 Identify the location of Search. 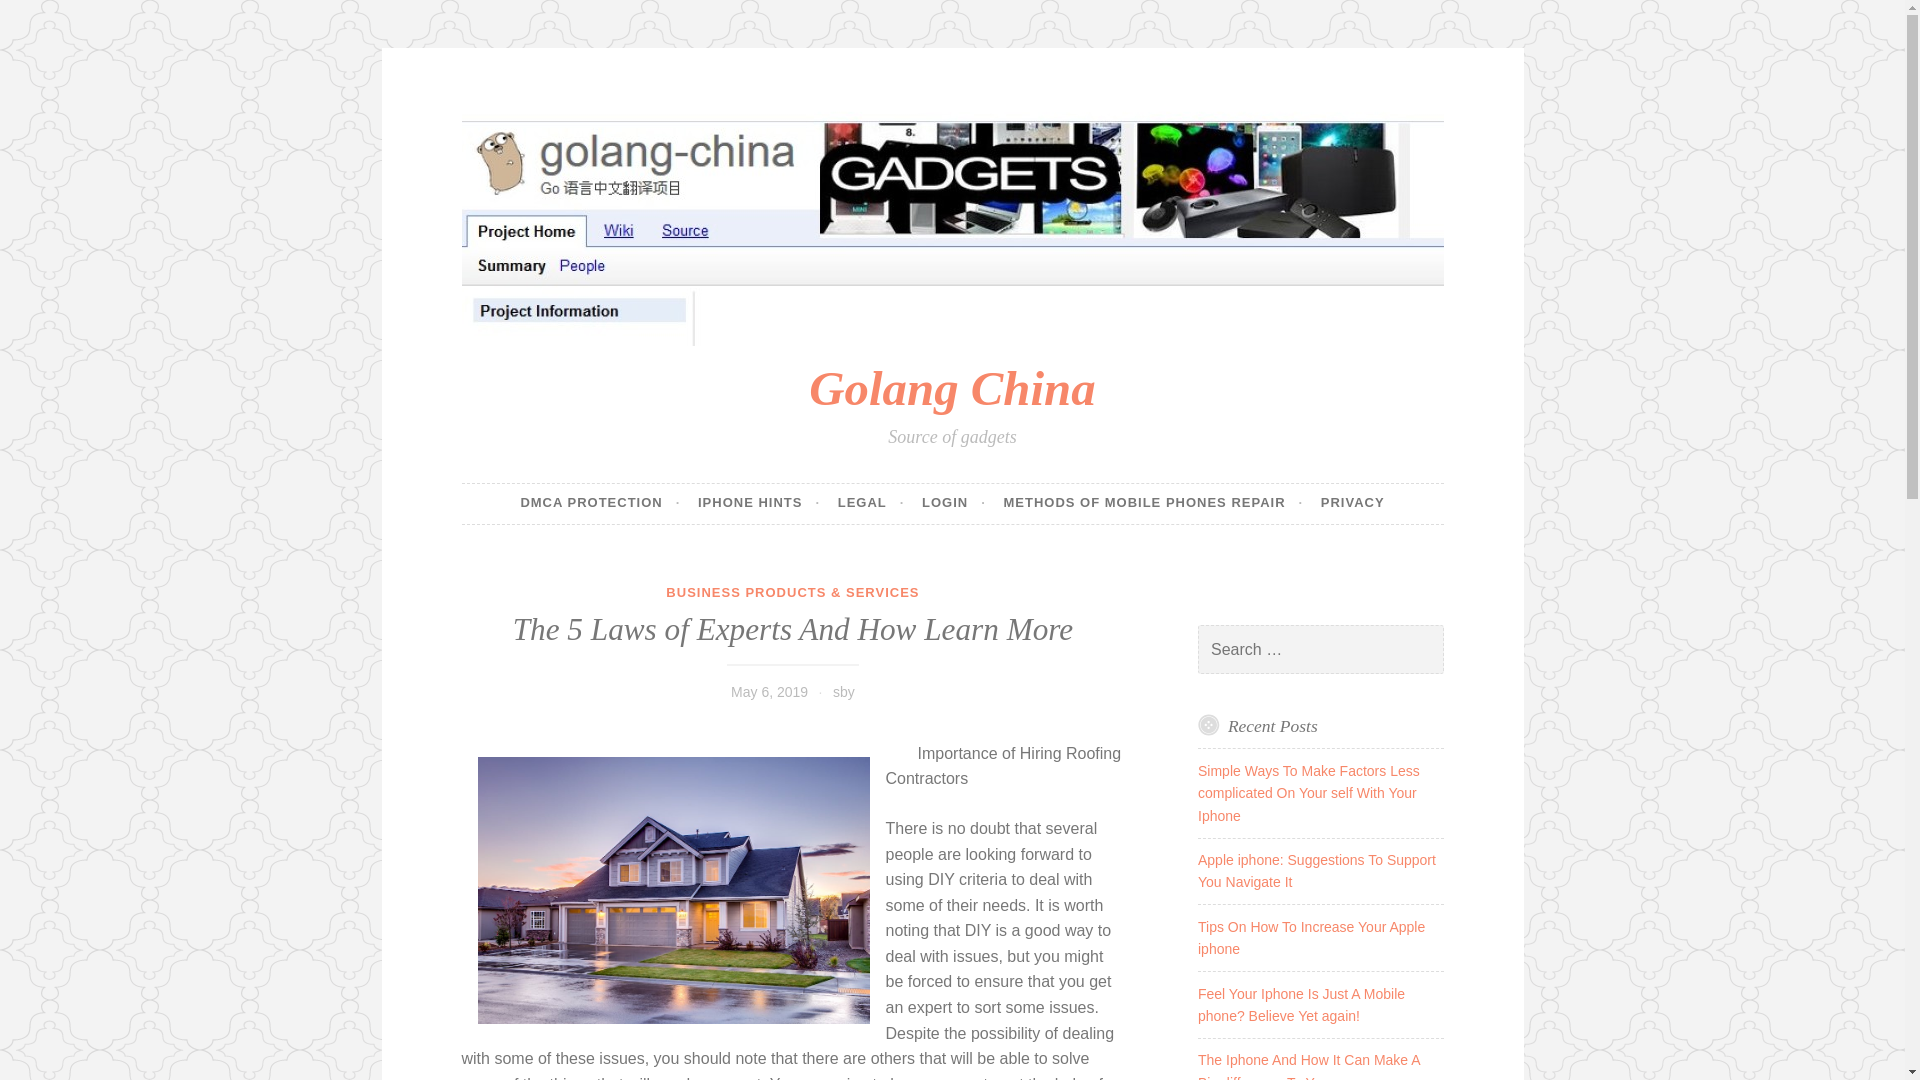
(44, 18).